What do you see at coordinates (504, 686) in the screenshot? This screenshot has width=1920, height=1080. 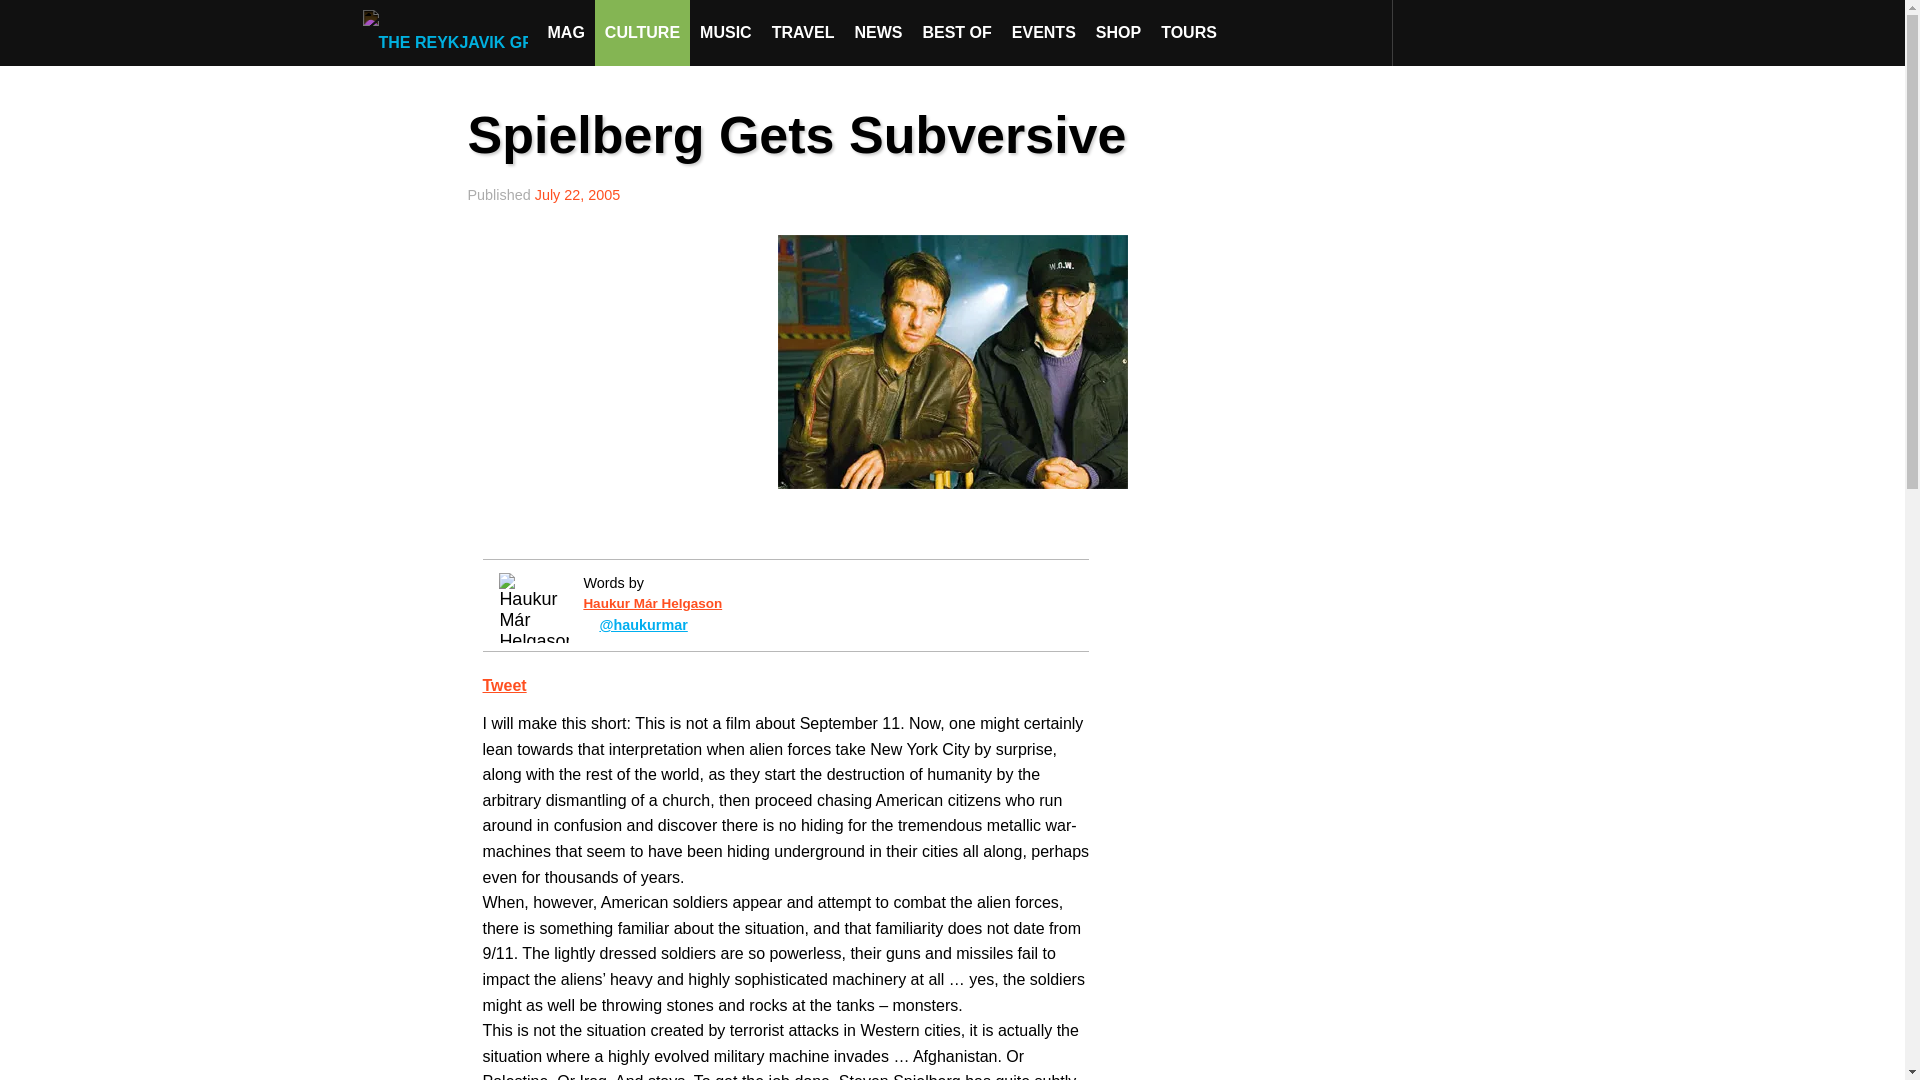 I see `Tweet` at bounding box center [504, 686].